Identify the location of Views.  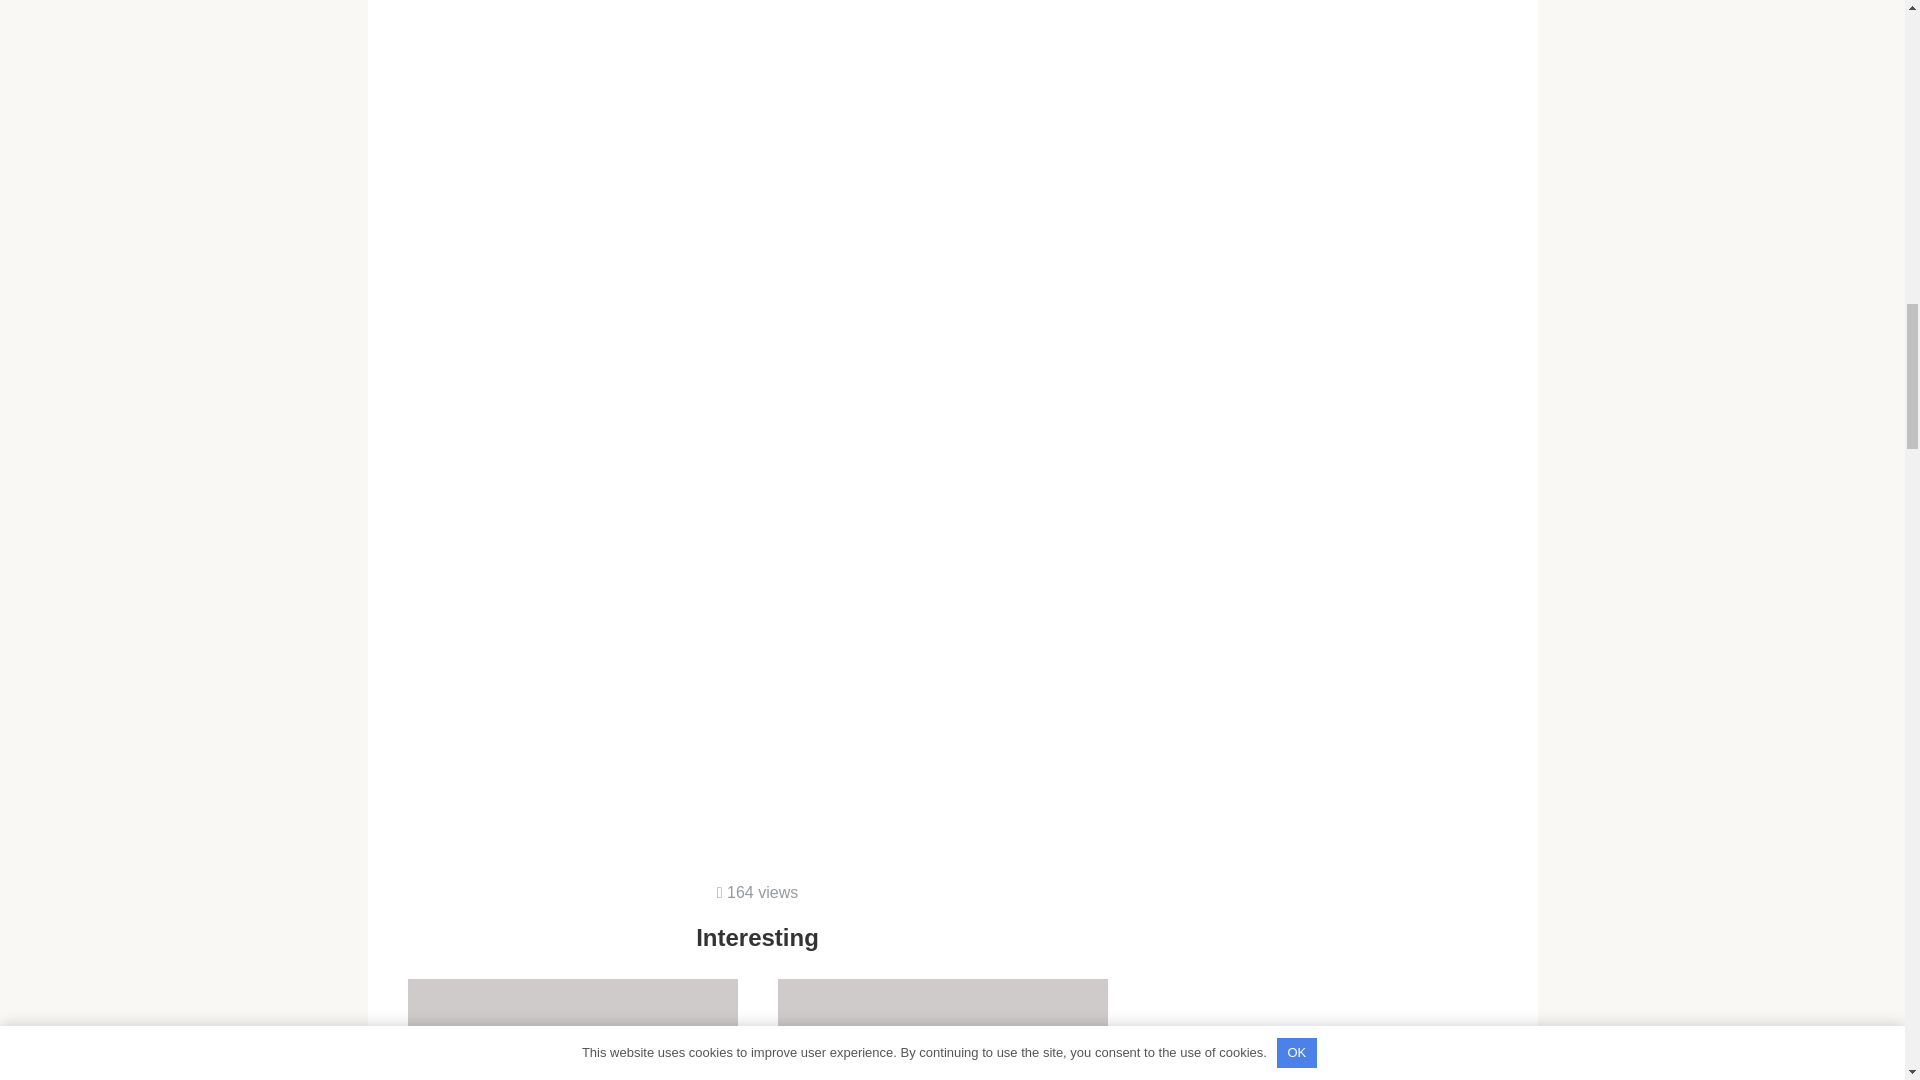
(572, 1029).